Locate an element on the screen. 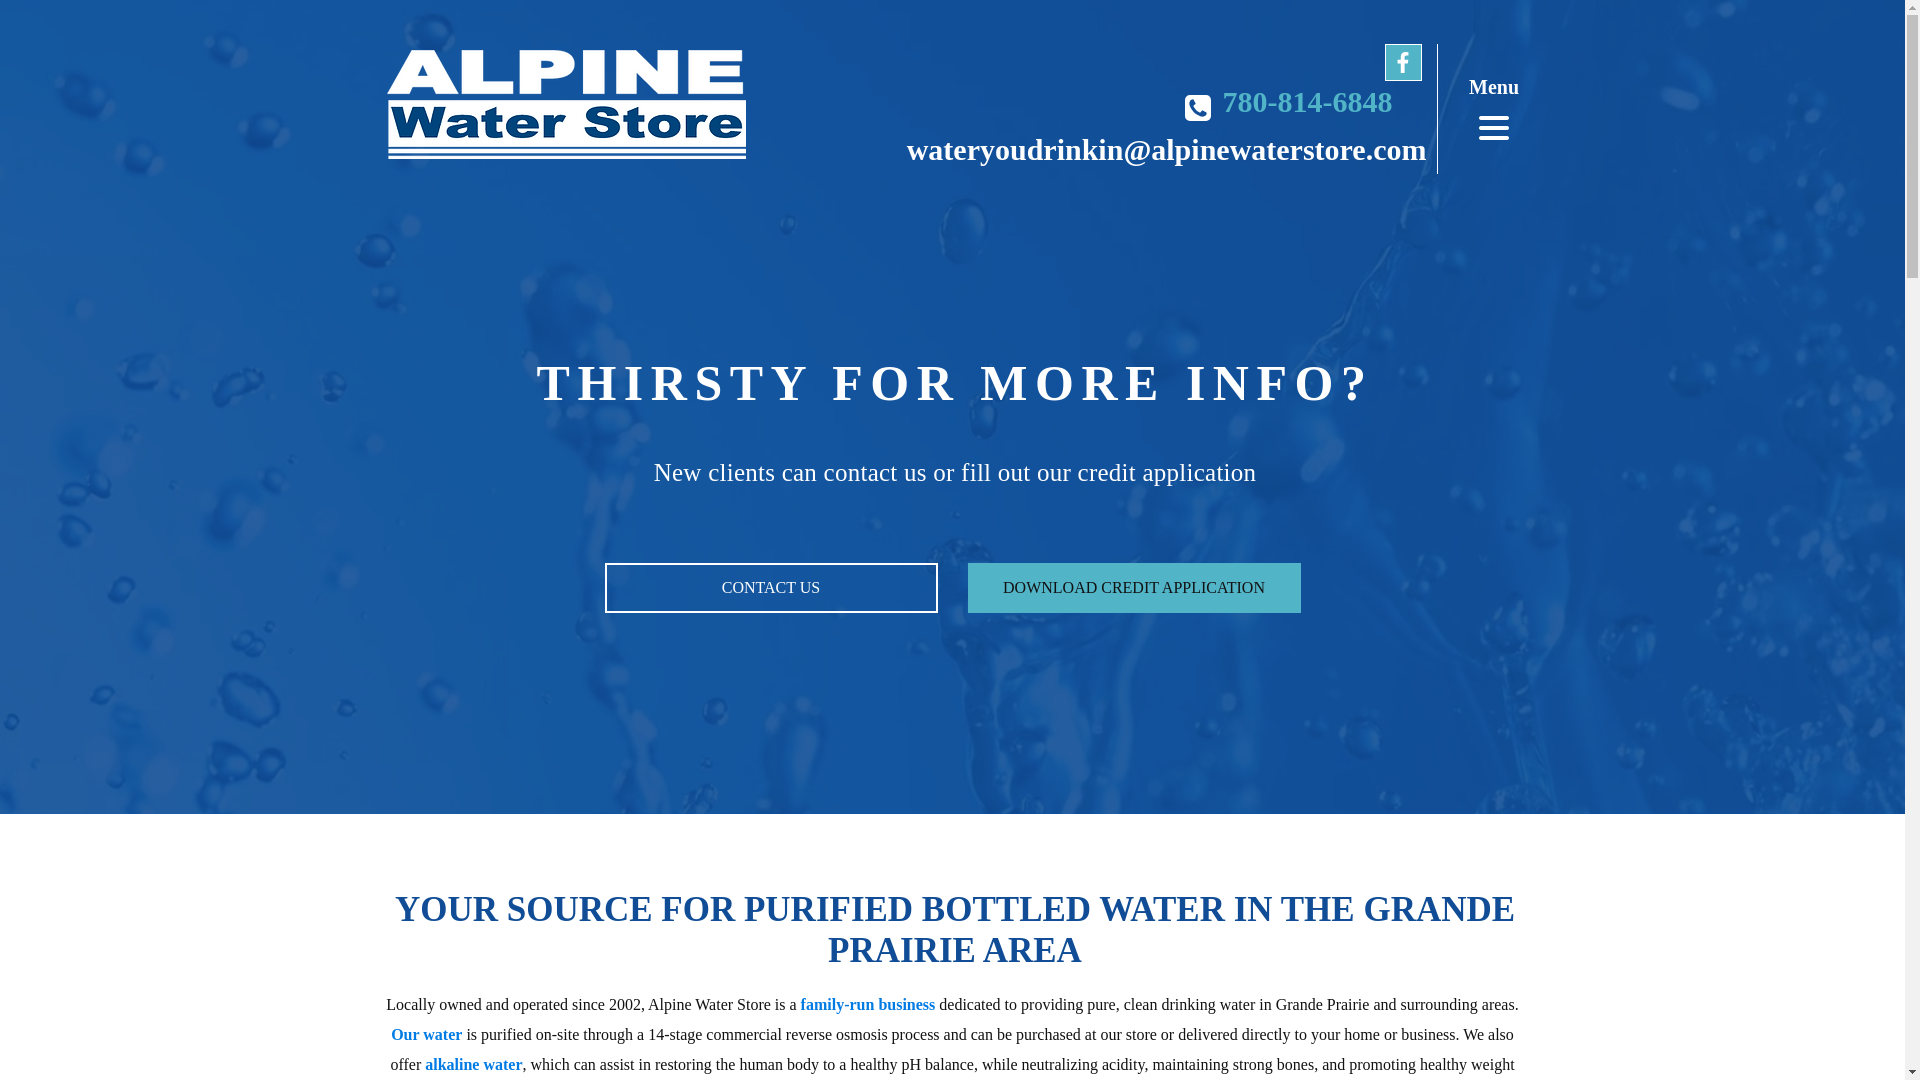 The height and width of the screenshot is (1080, 1920). 780-814-6848 is located at coordinates (1306, 108).